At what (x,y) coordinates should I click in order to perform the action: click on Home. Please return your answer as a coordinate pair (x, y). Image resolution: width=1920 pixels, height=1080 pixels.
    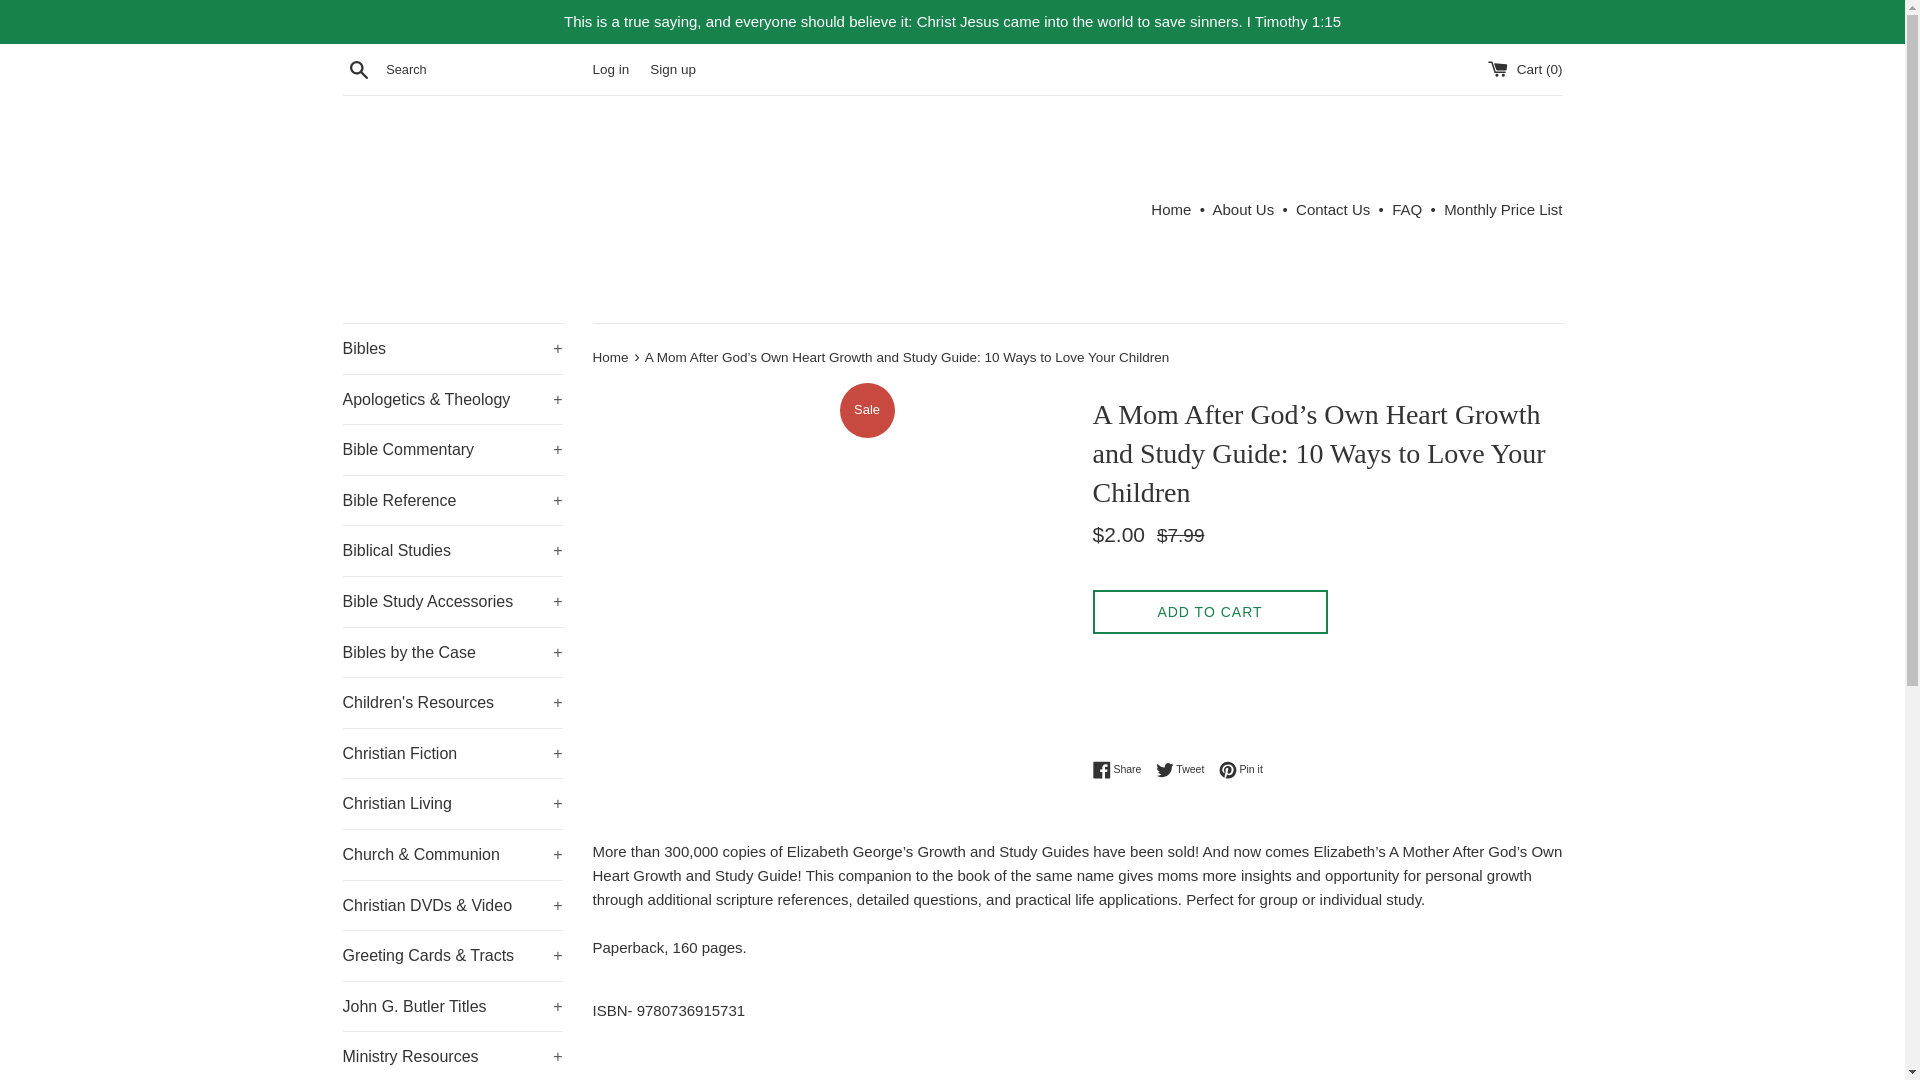
    Looking at the image, I should click on (1170, 209).